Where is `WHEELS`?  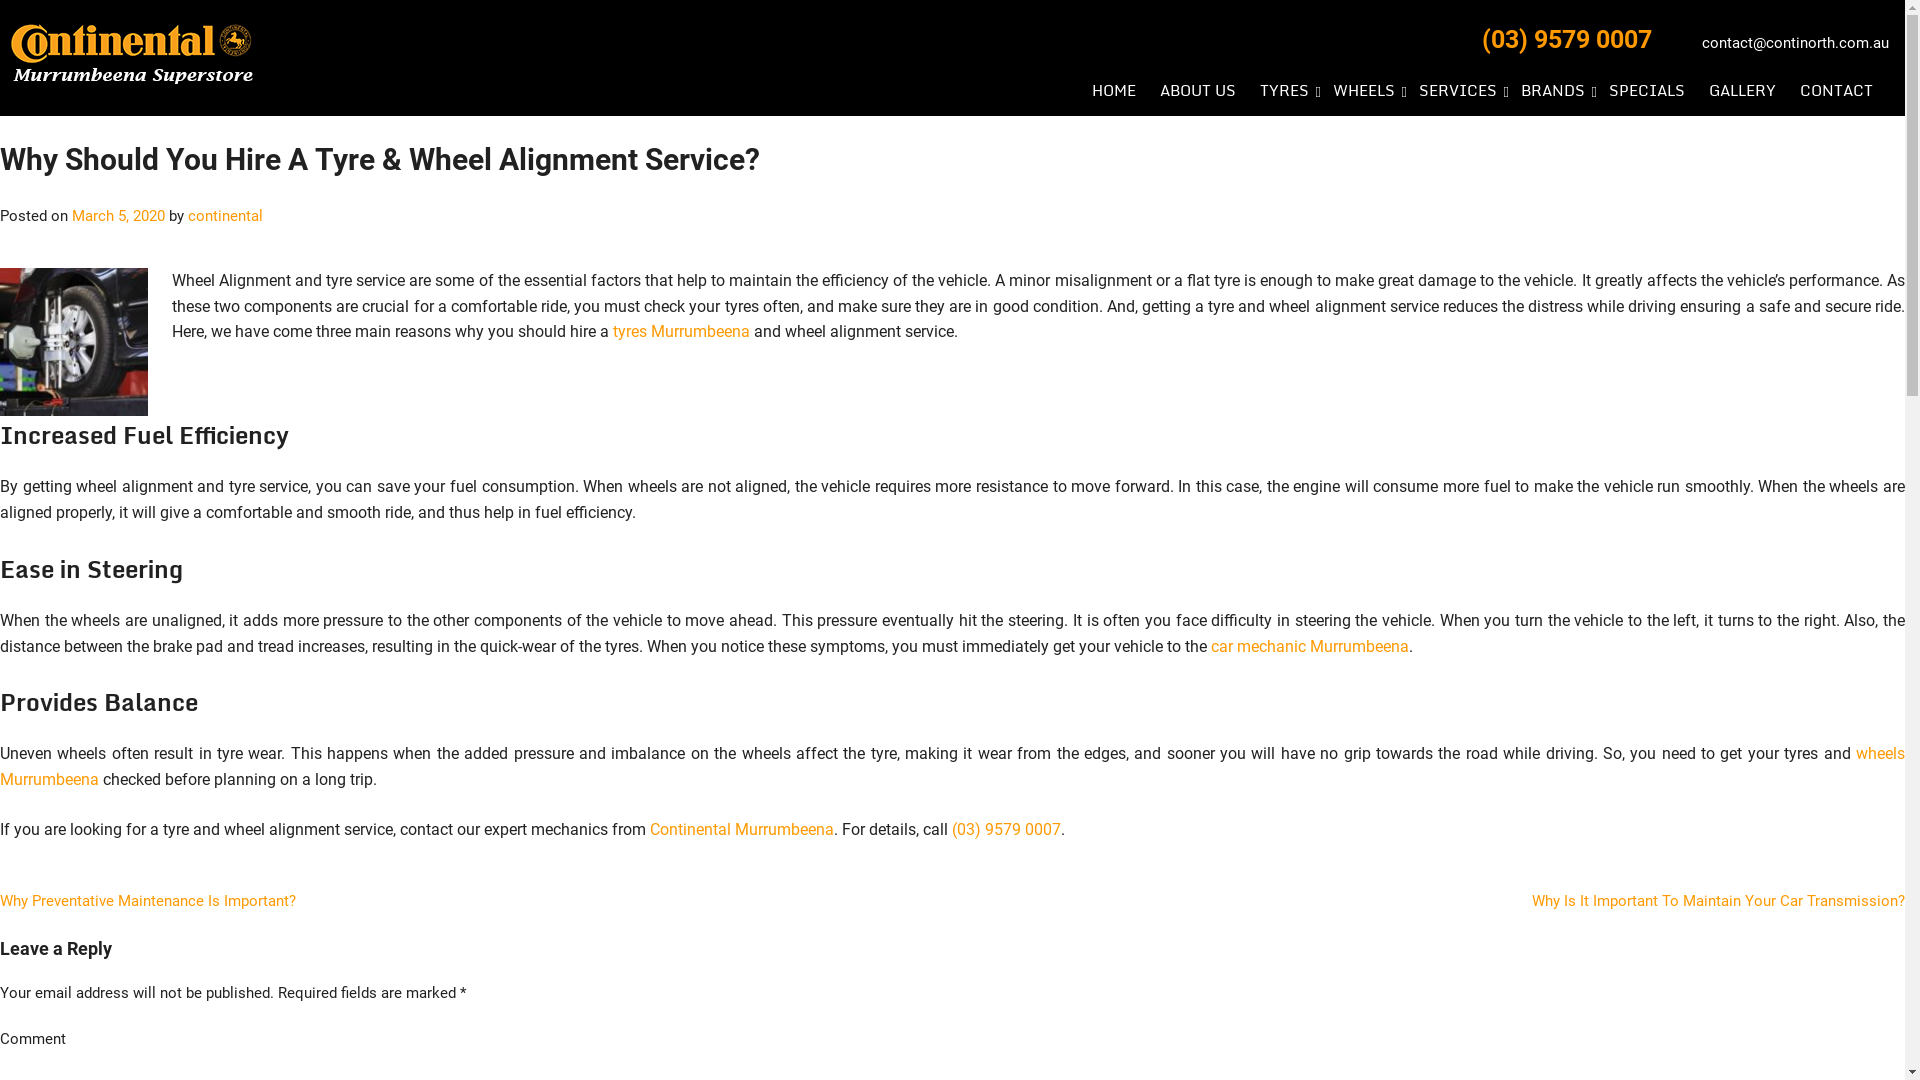 WHEELS is located at coordinates (1364, 90).